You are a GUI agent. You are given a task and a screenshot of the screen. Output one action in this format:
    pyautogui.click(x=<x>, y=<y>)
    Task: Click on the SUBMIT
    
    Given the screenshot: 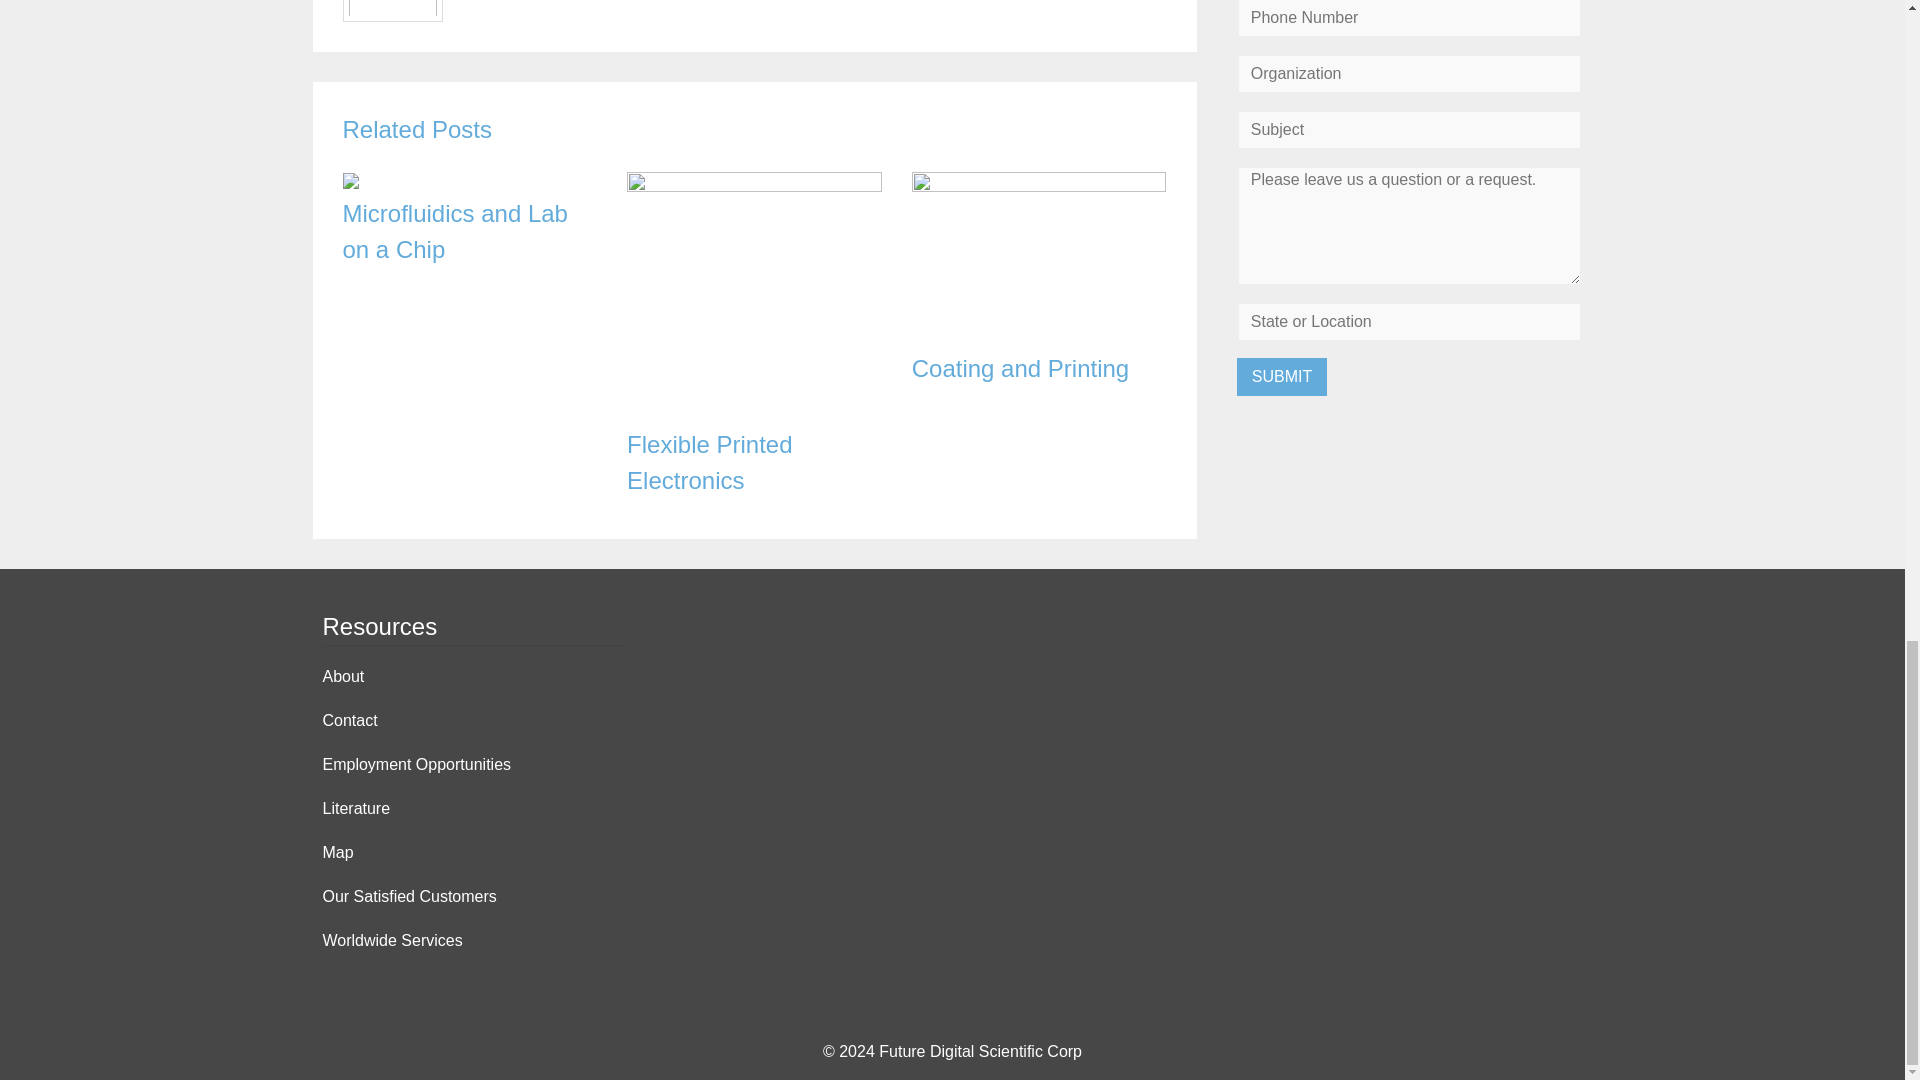 What is the action you would take?
    pyautogui.click(x=1281, y=376)
    